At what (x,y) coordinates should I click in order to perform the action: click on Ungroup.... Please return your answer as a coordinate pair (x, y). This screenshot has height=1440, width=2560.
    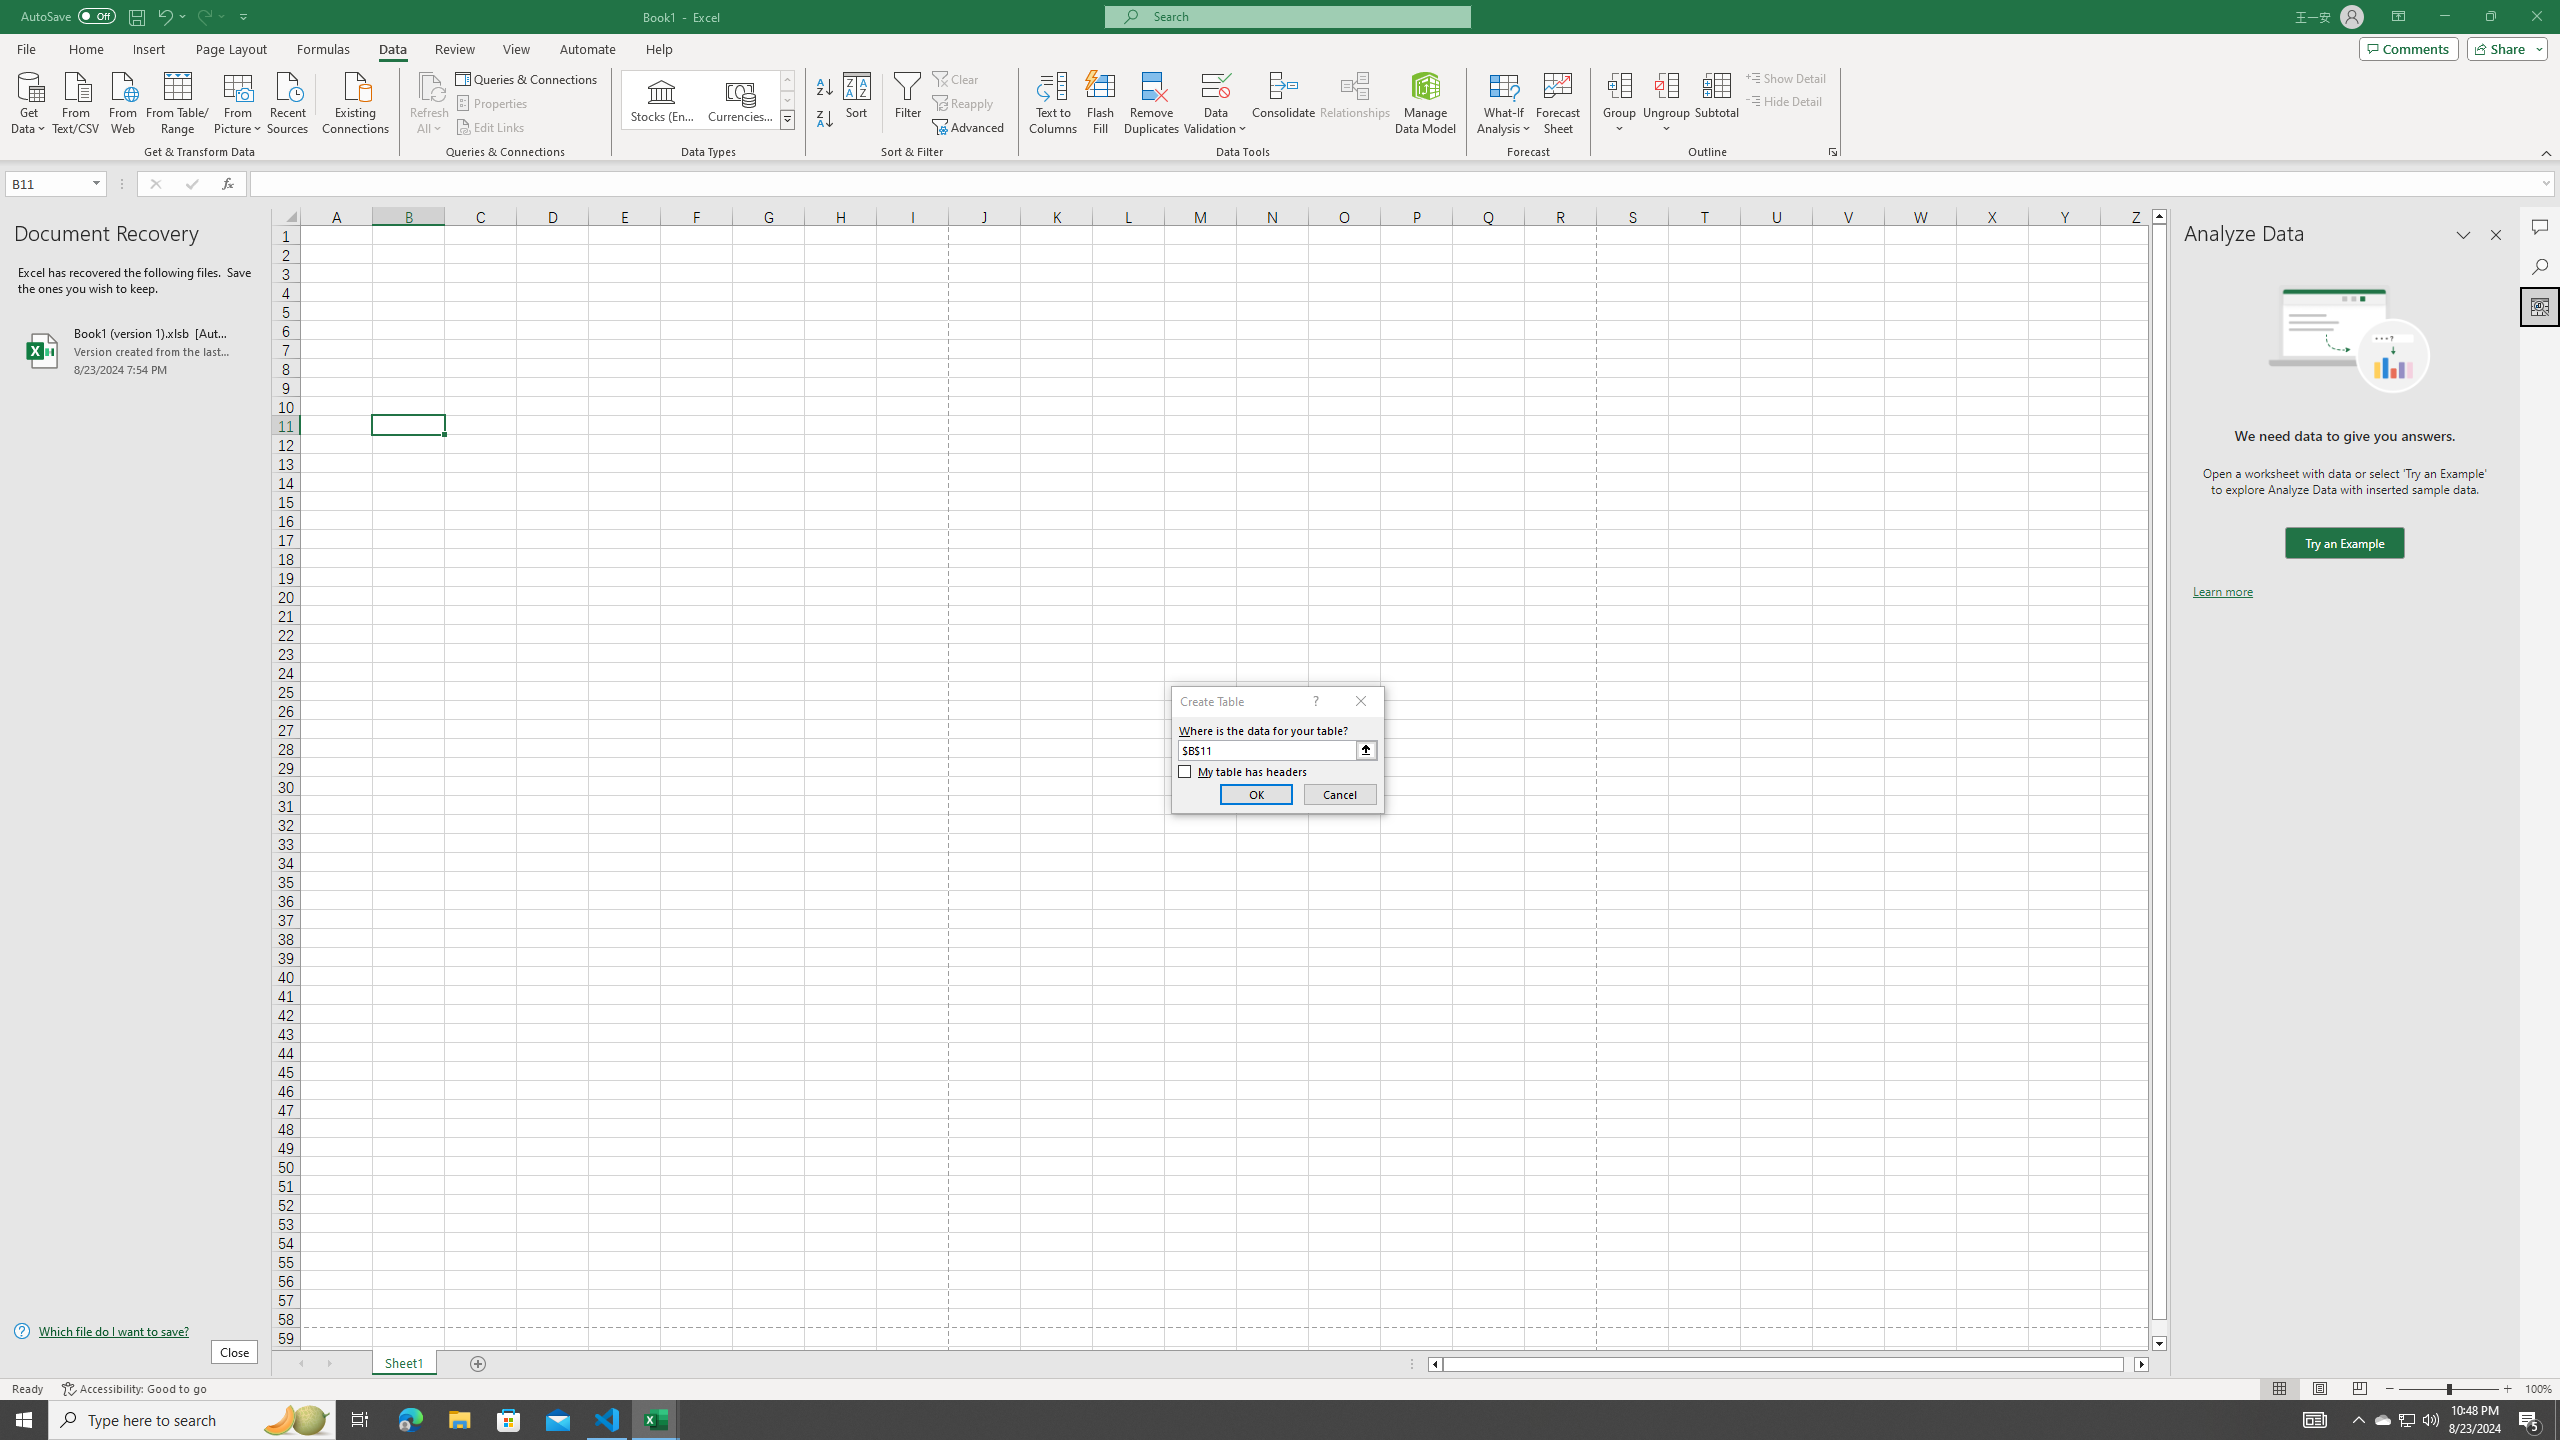
    Looking at the image, I should click on (1666, 85).